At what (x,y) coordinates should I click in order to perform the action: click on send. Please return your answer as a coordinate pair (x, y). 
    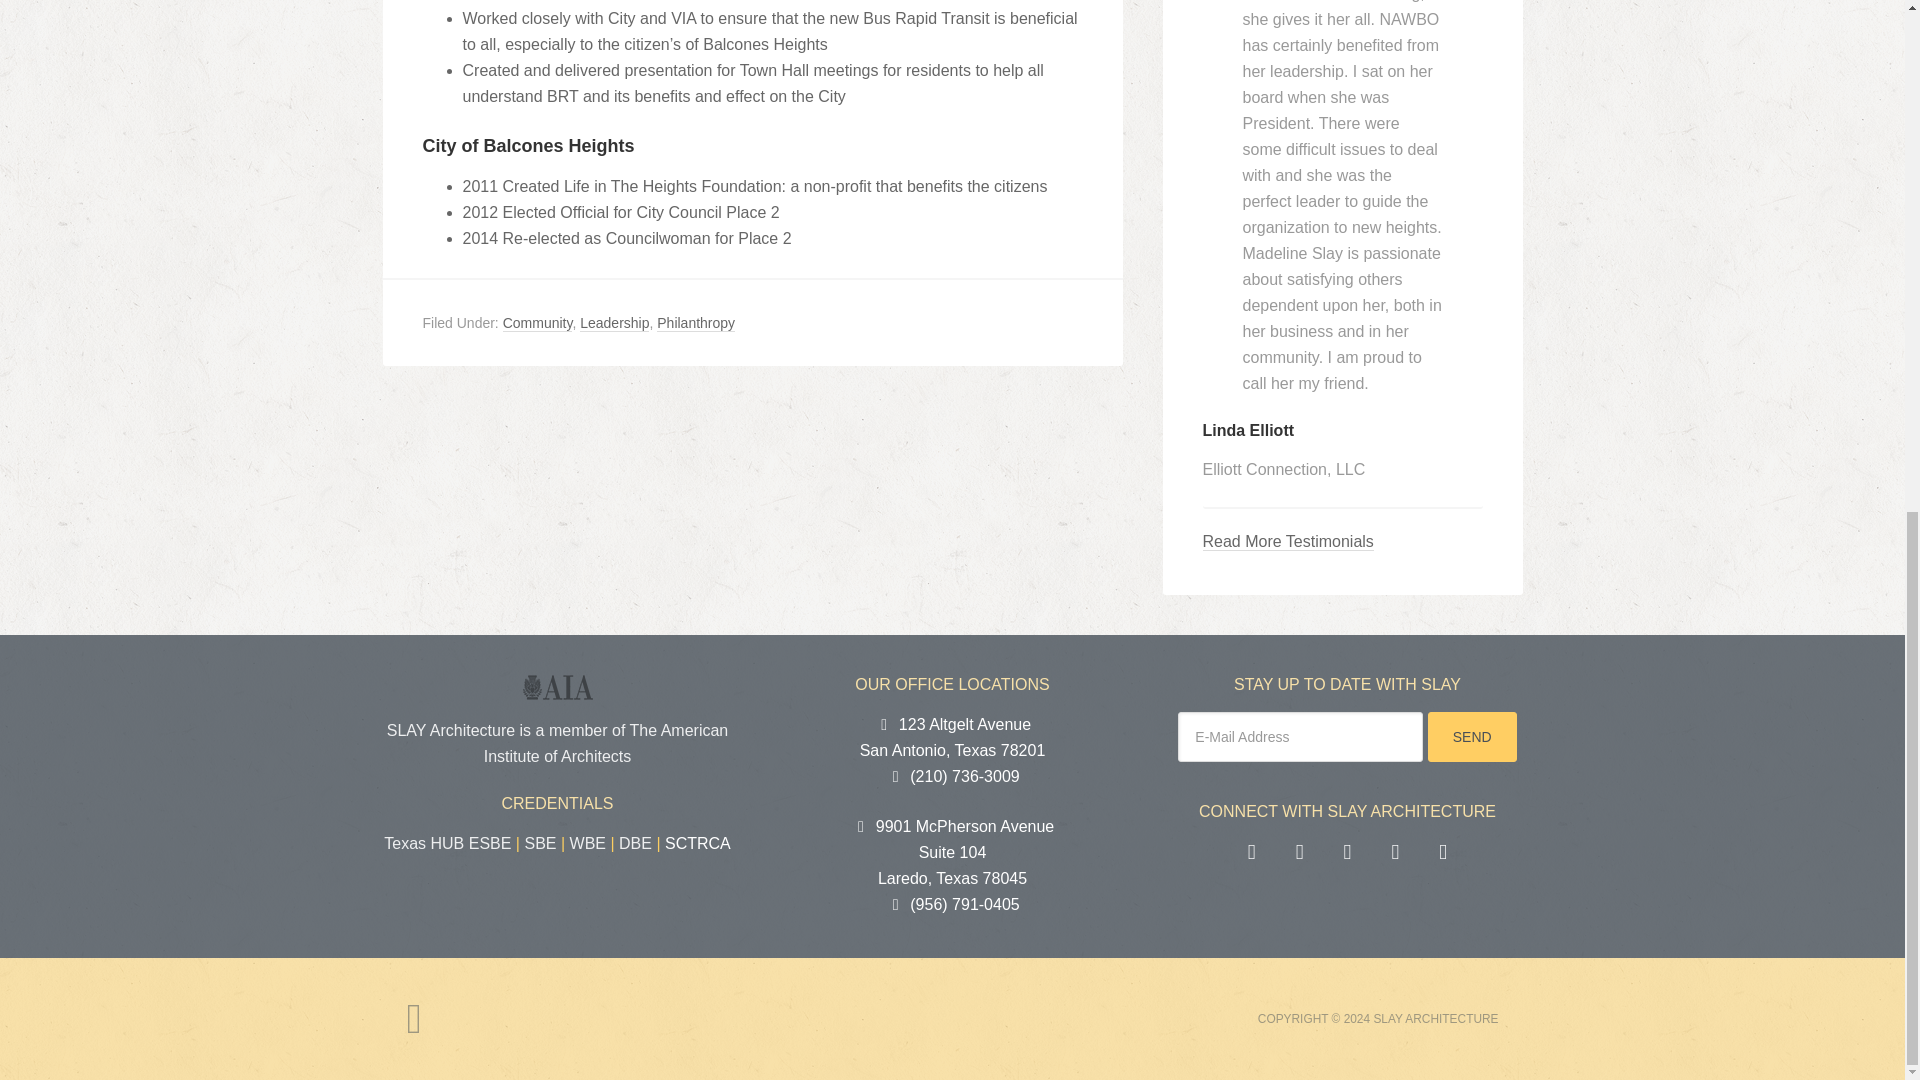
    Looking at the image, I should click on (614, 323).